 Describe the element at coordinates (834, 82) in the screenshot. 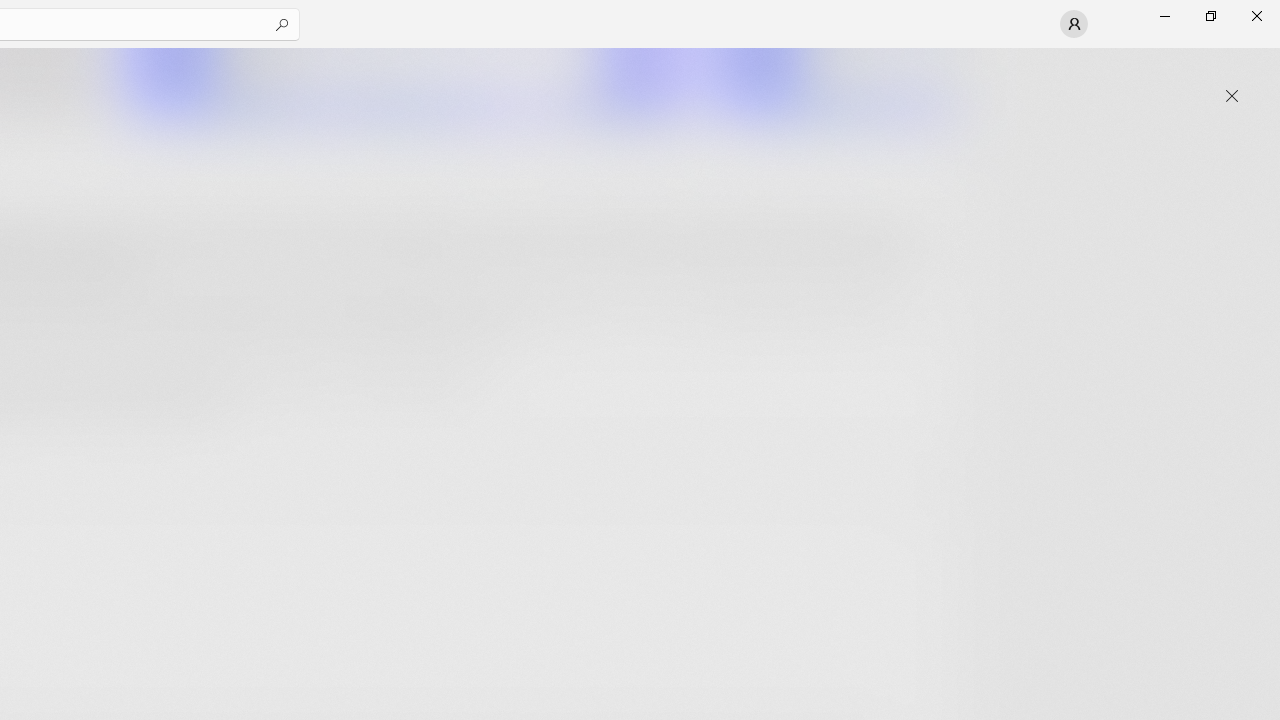

I see `Screenshot 3` at that location.